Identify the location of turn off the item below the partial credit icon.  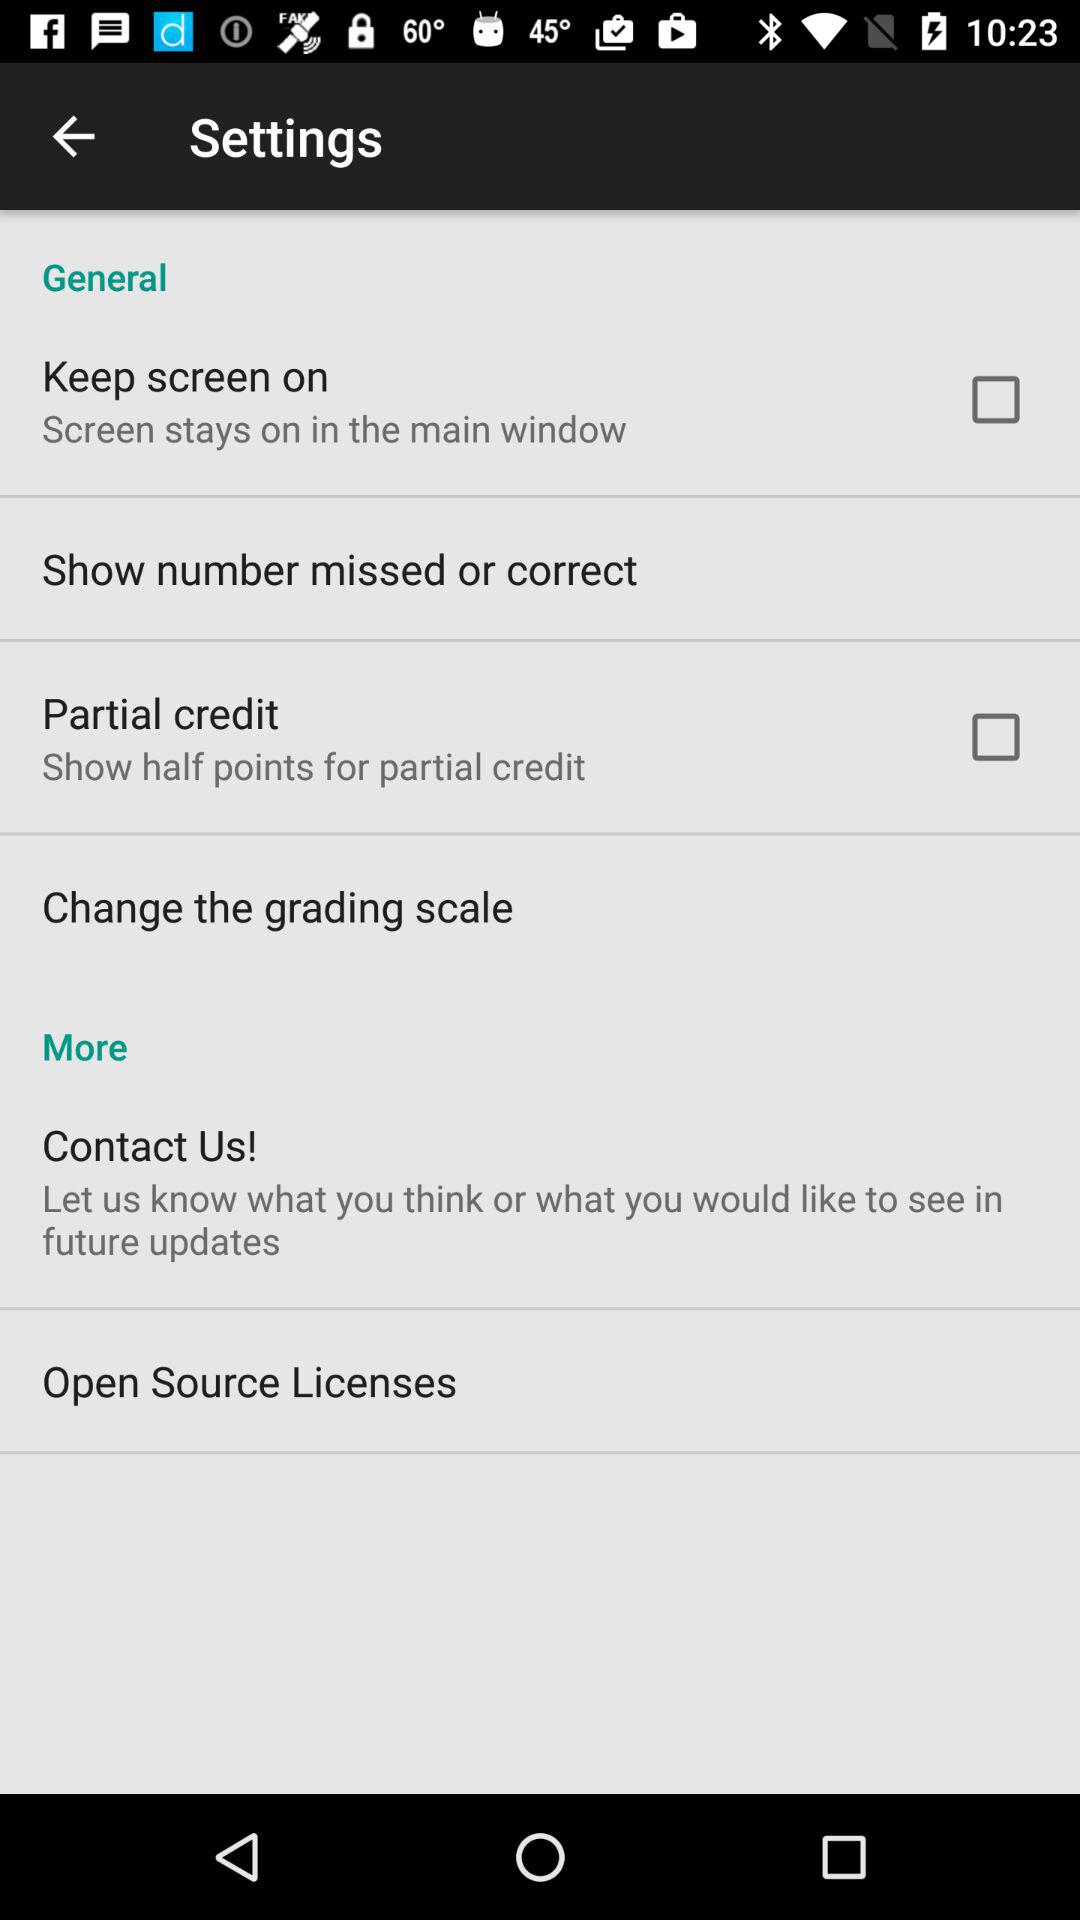
(314, 766).